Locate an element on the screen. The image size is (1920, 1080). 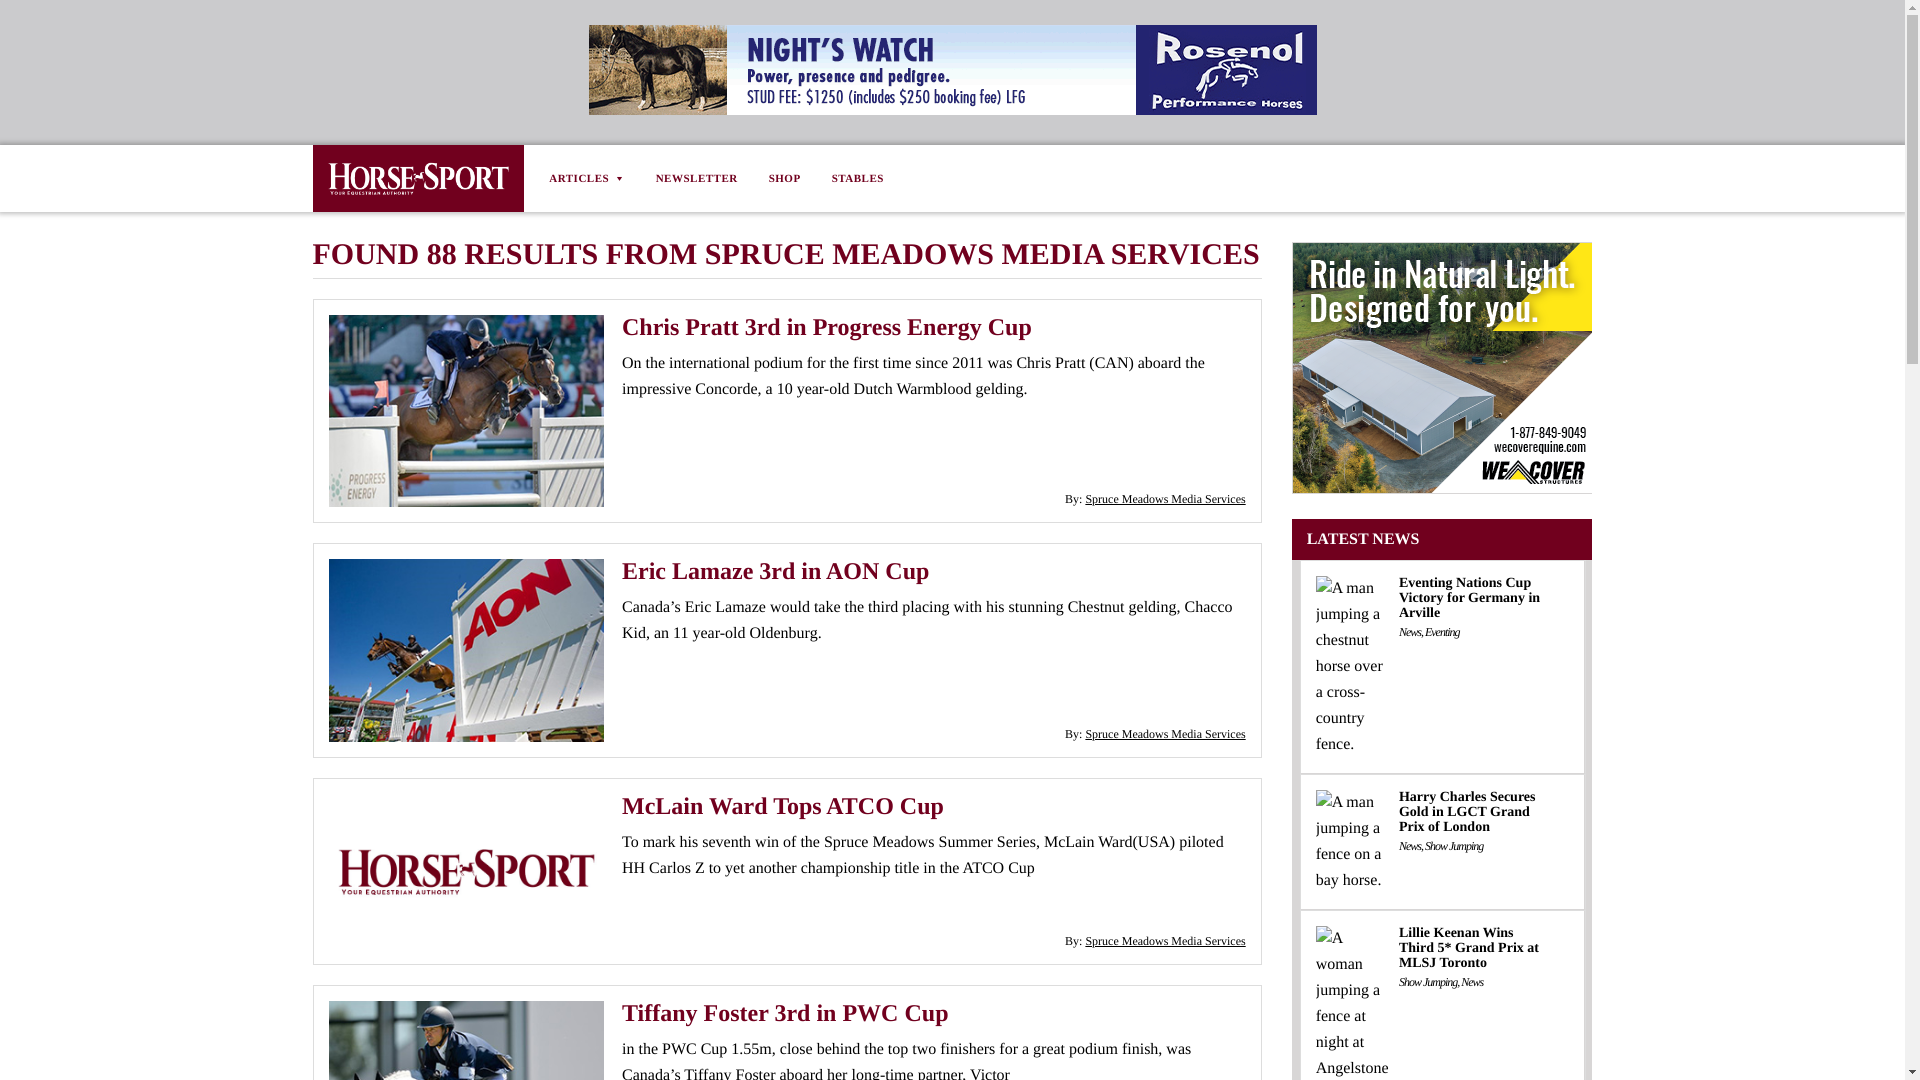
Spruce Meadows Media Services is located at coordinates (1164, 941).